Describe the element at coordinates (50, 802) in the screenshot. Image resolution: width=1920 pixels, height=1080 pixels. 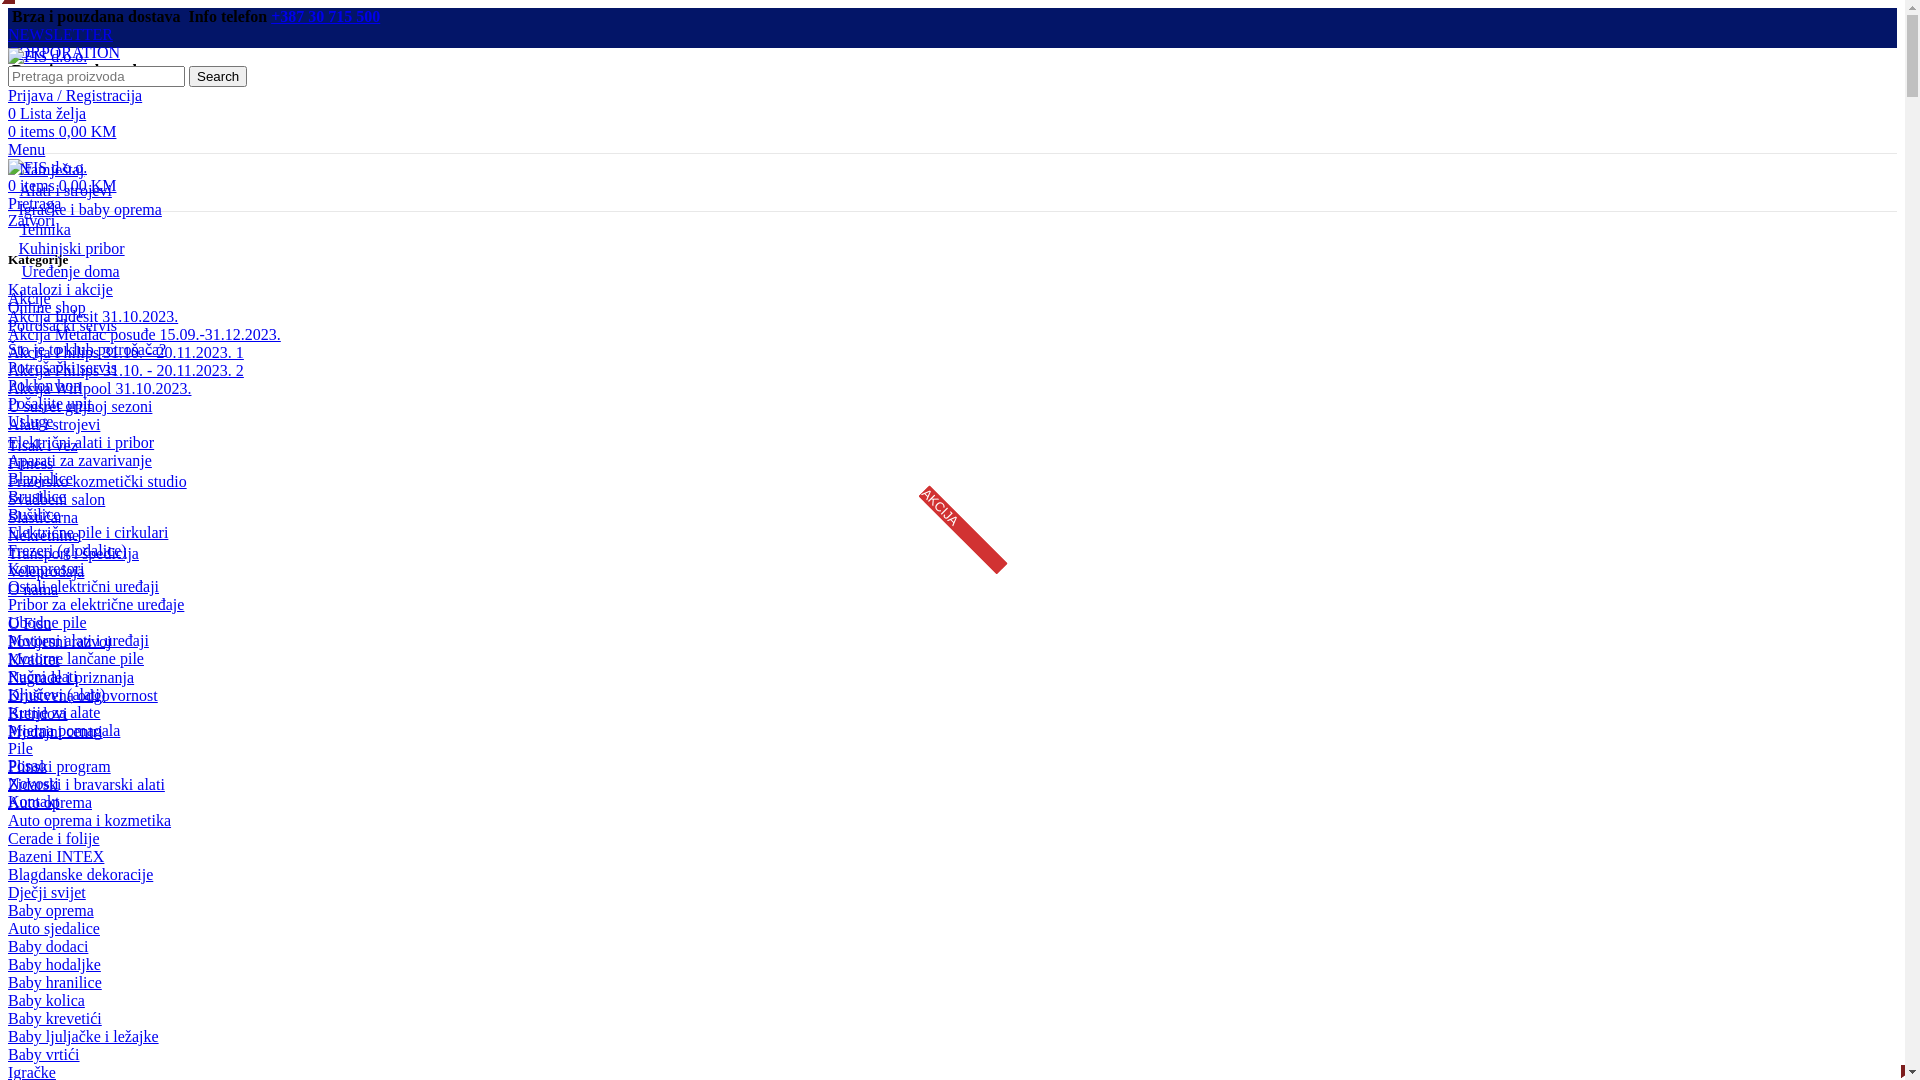
I see `Auto oprema` at that location.